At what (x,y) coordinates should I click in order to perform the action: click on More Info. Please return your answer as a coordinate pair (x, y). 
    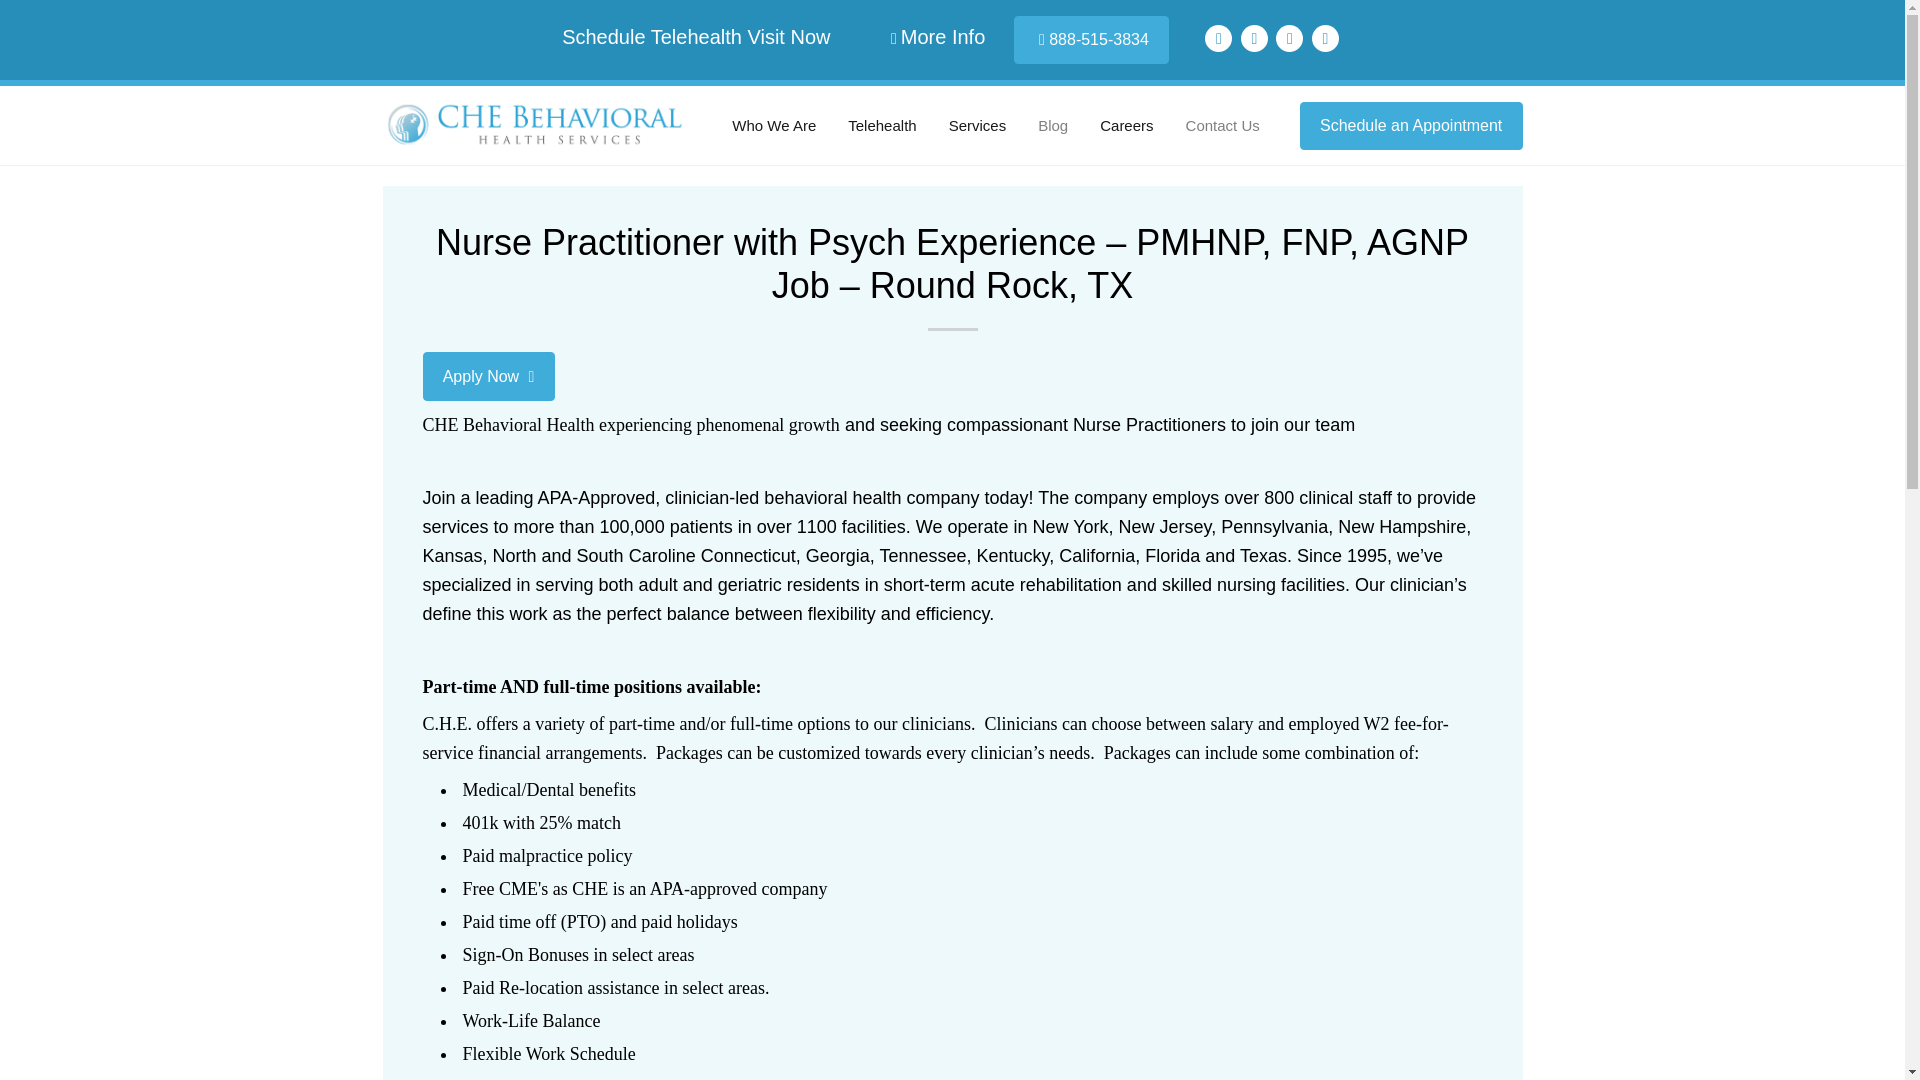
    Looking at the image, I should click on (937, 36).